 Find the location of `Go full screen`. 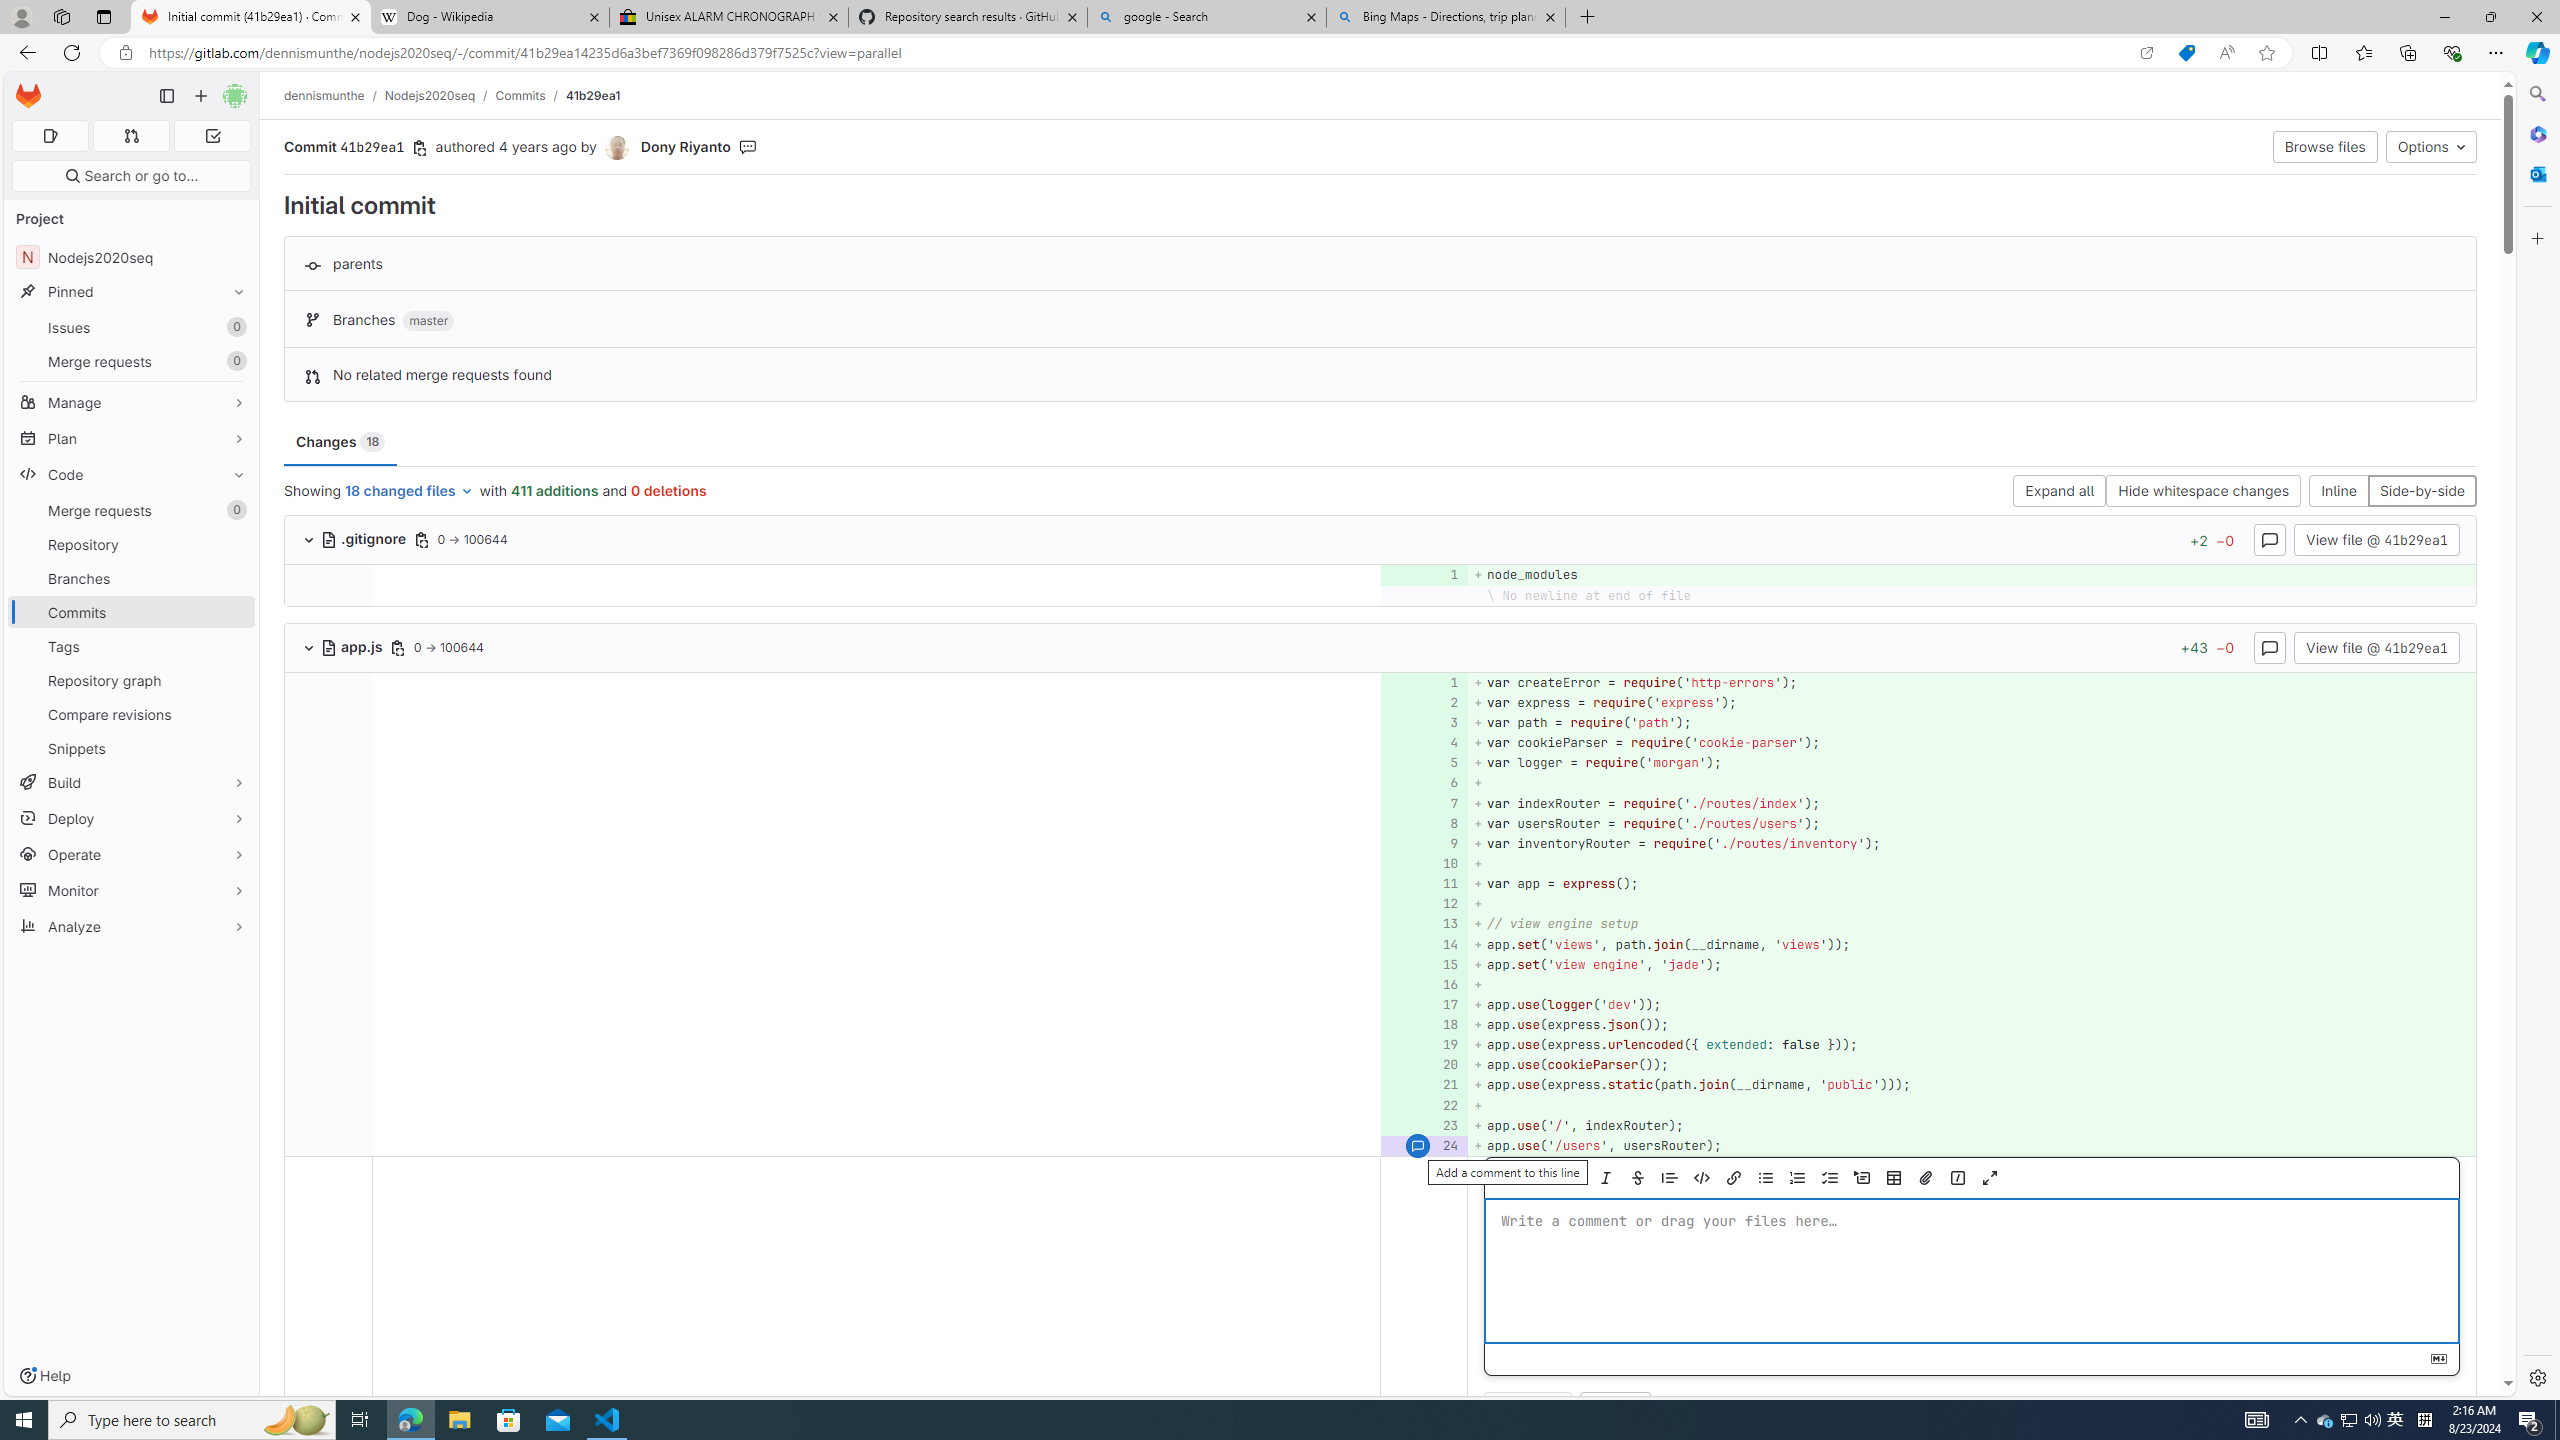

Go full screen is located at coordinates (1988, 1178).